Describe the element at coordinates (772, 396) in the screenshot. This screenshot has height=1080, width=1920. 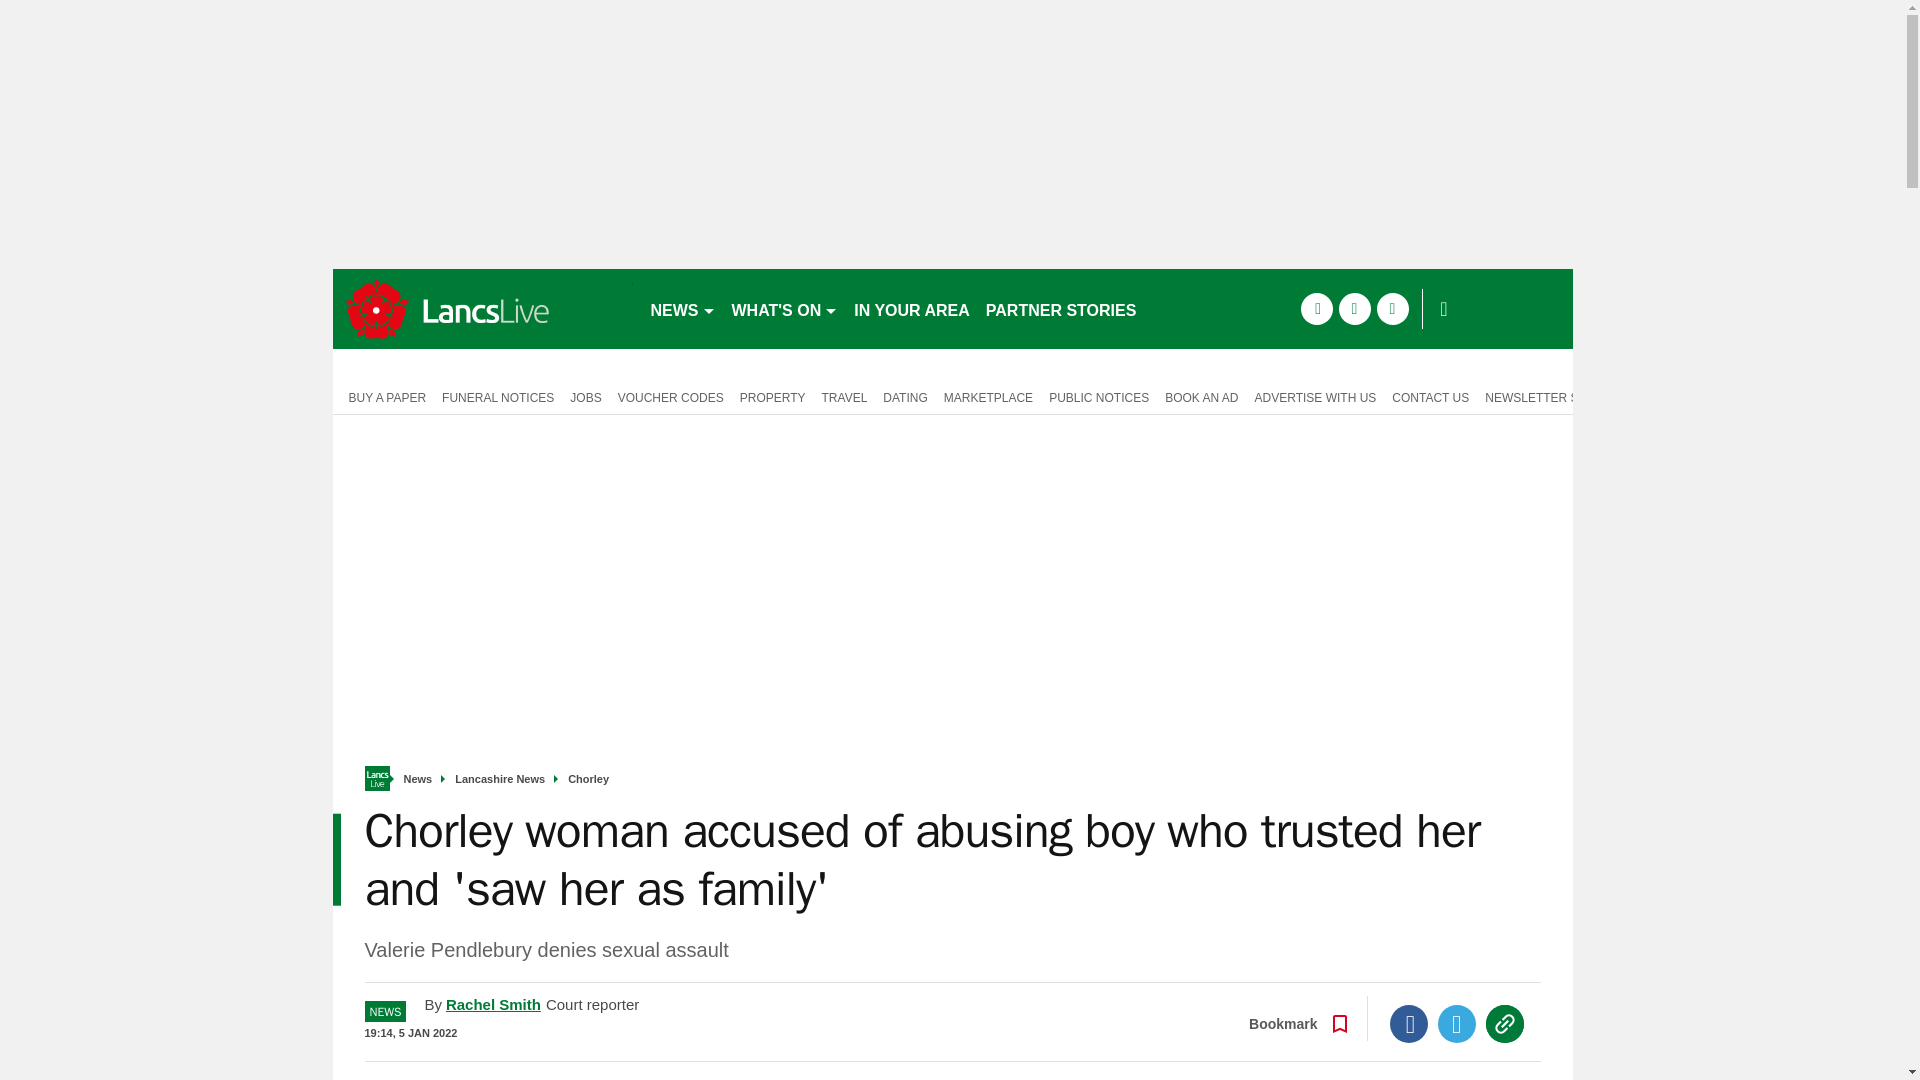
I see `PROPERTY` at that location.